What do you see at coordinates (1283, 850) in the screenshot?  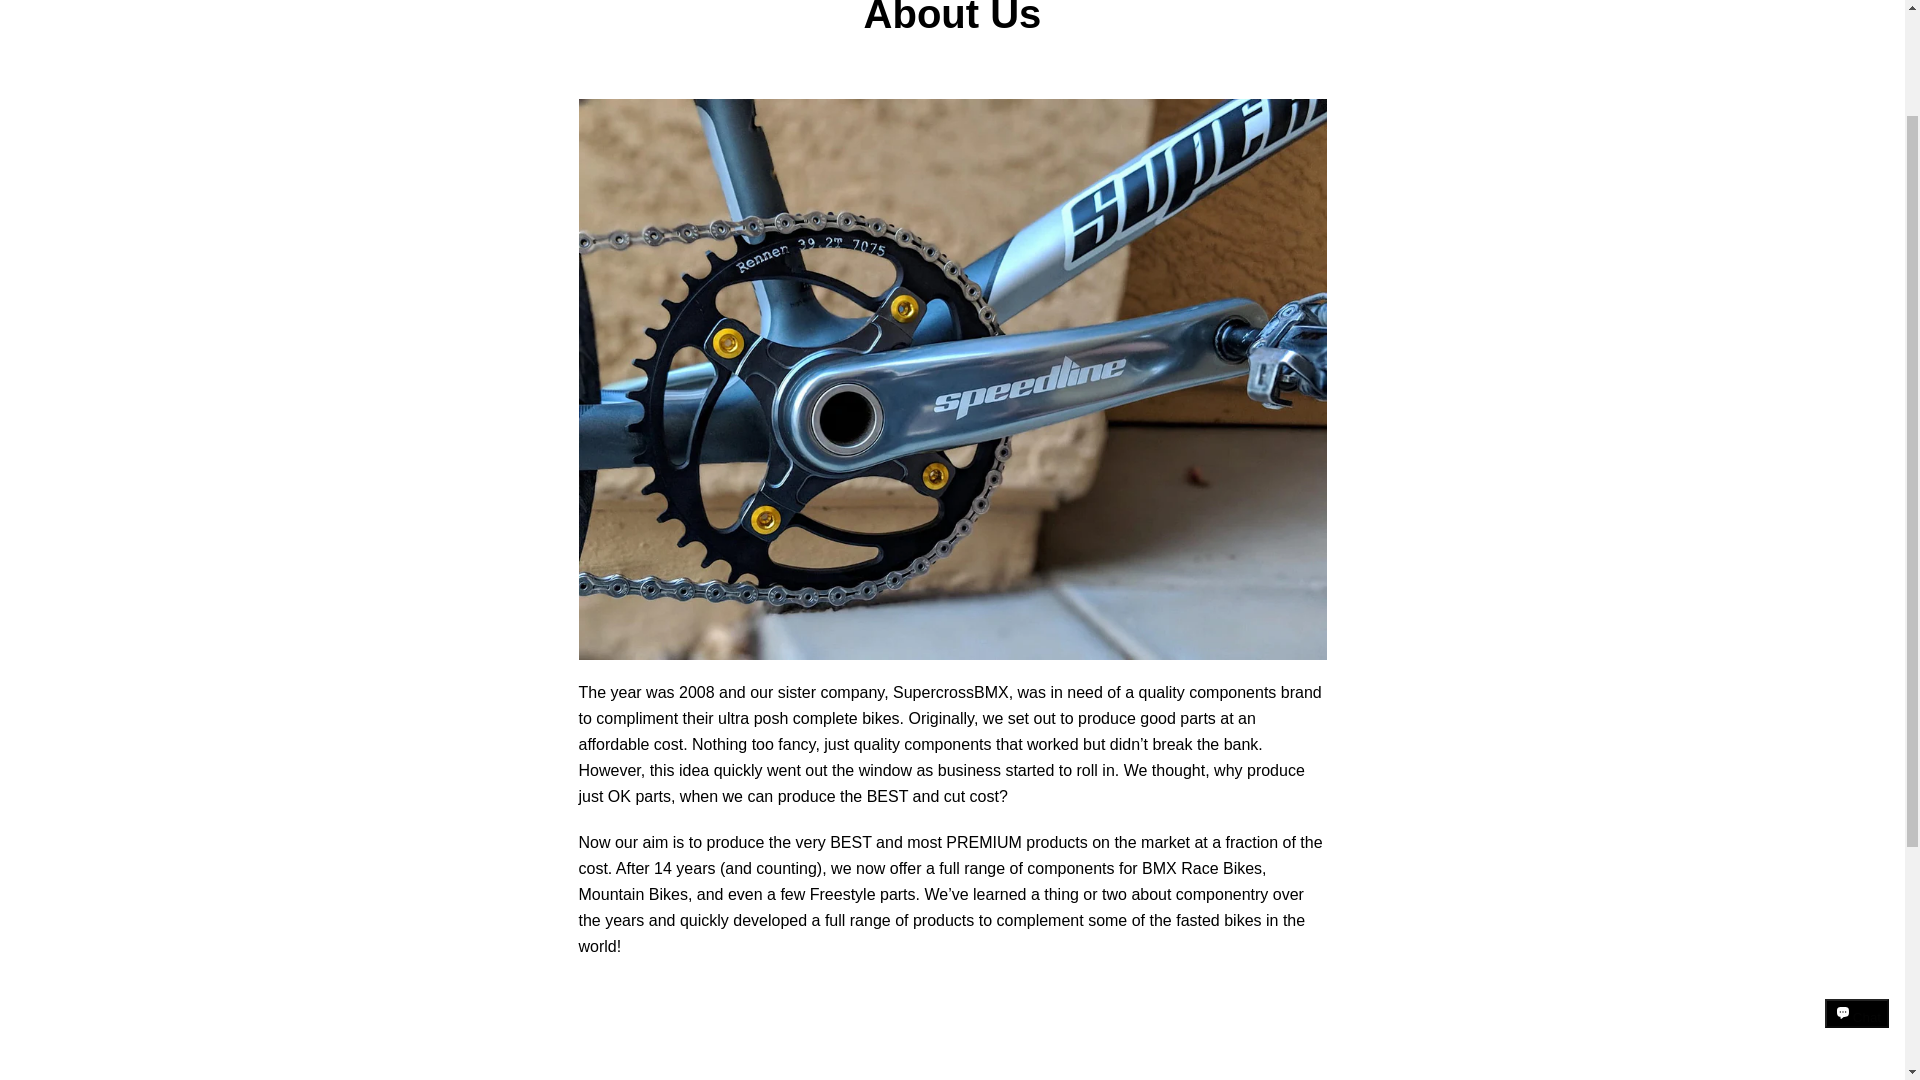 I see `Speedline Parts` at bounding box center [1283, 850].